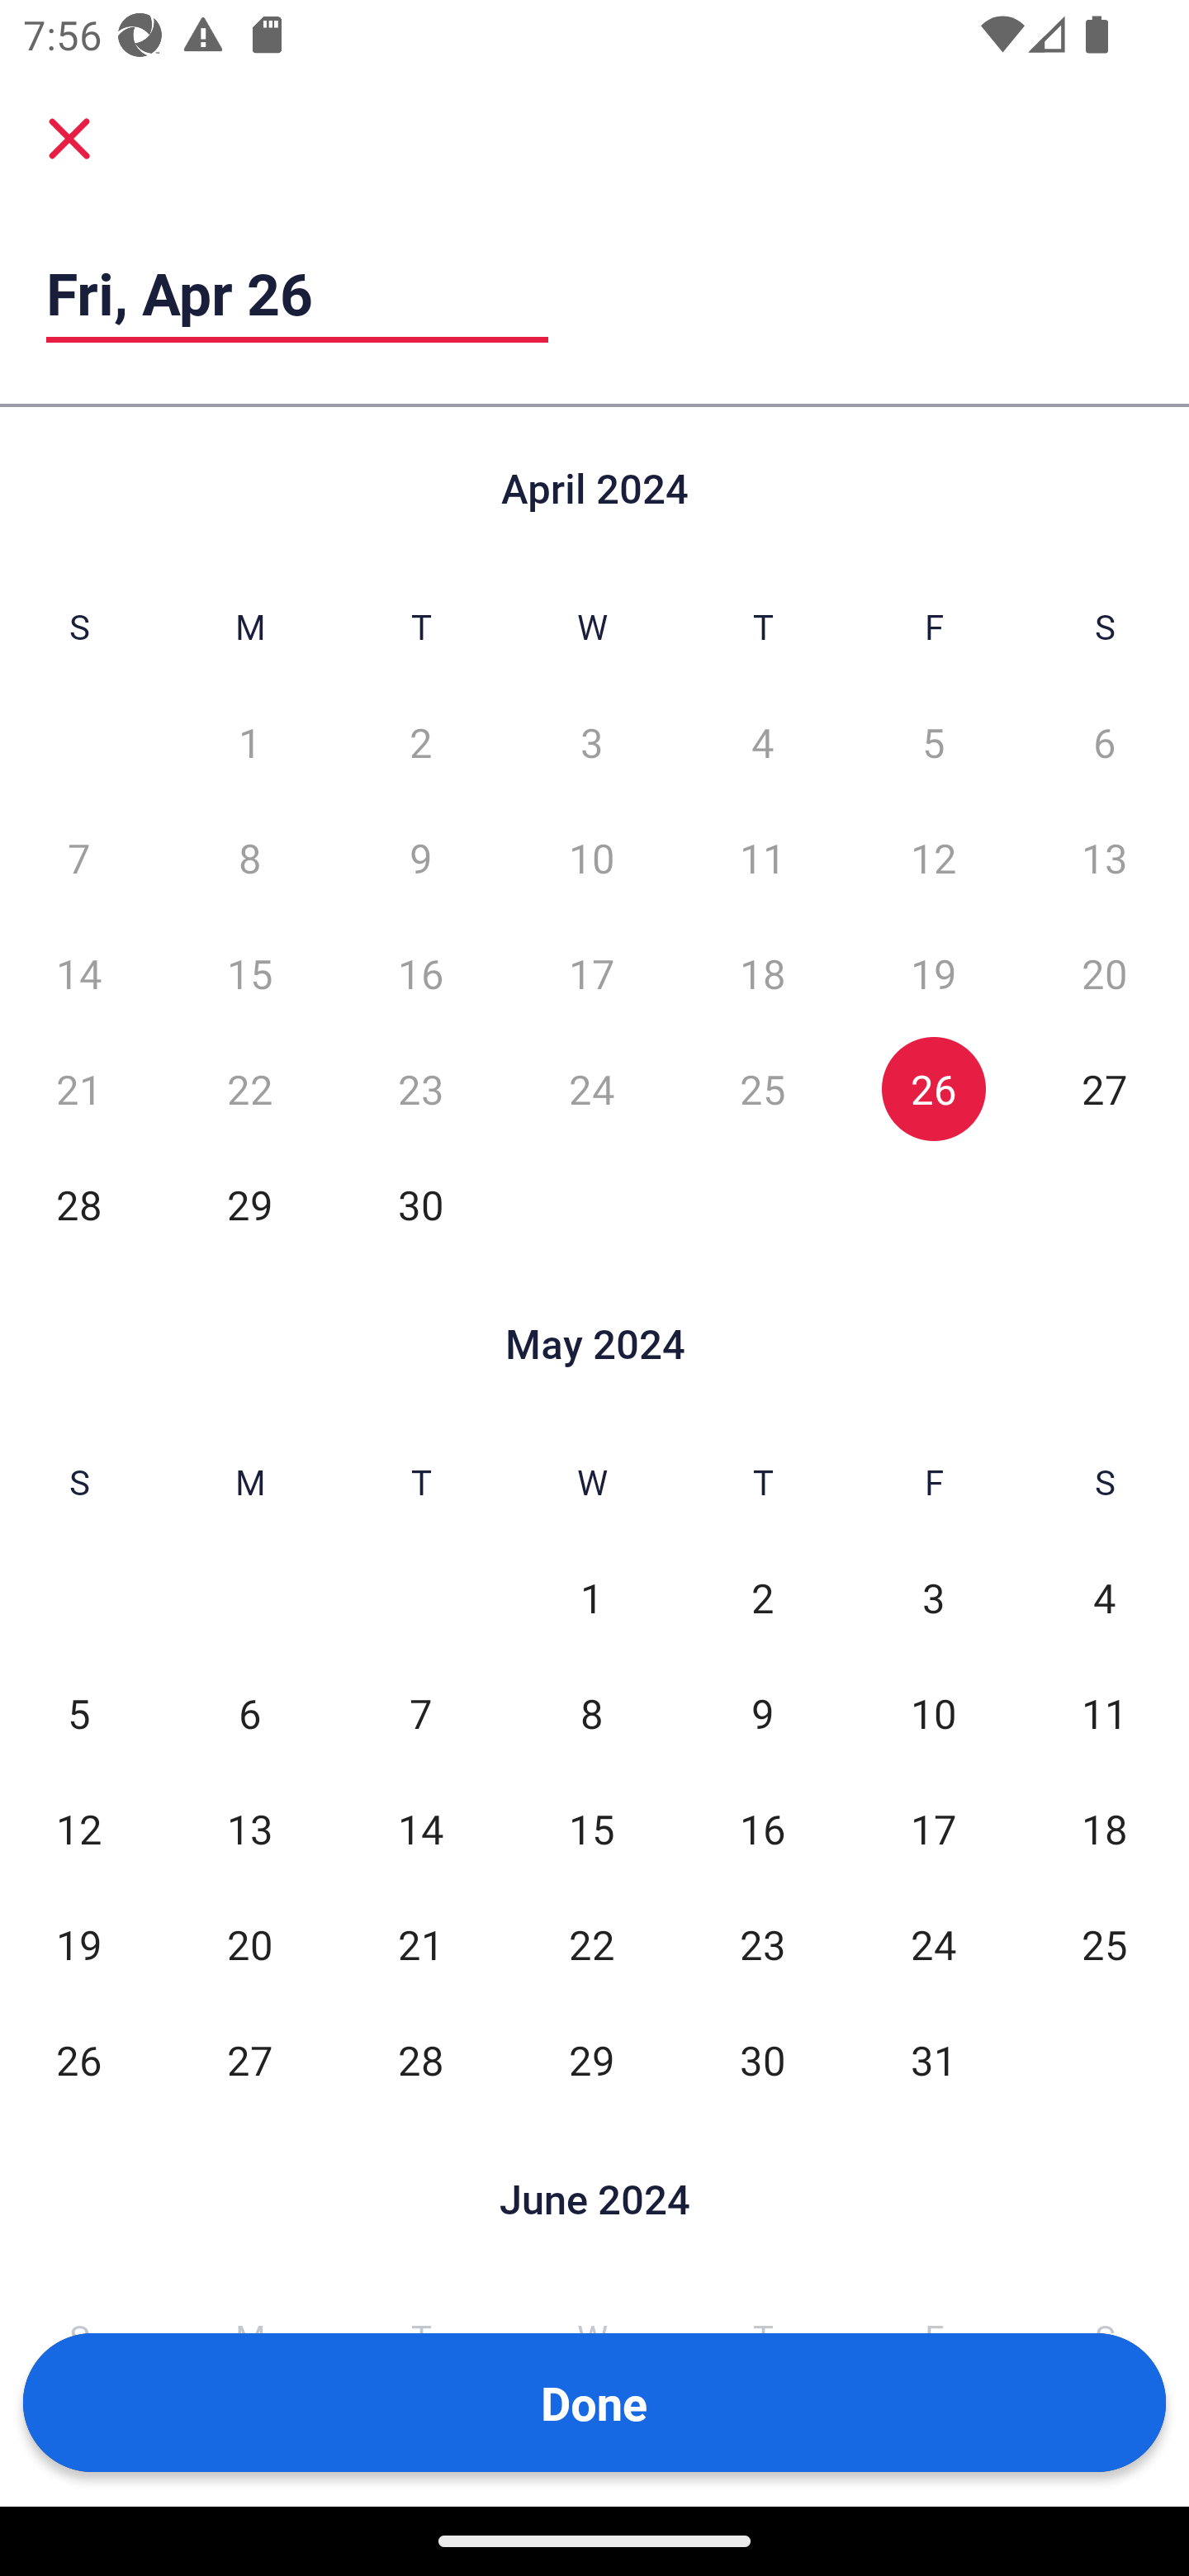 The width and height of the screenshot is (1189, 2576). What do you see at coordinates (421, 1828) in the screenshot?
I see `14 Tue, May 14, Not Selected` at bounding box center [421, 1828].